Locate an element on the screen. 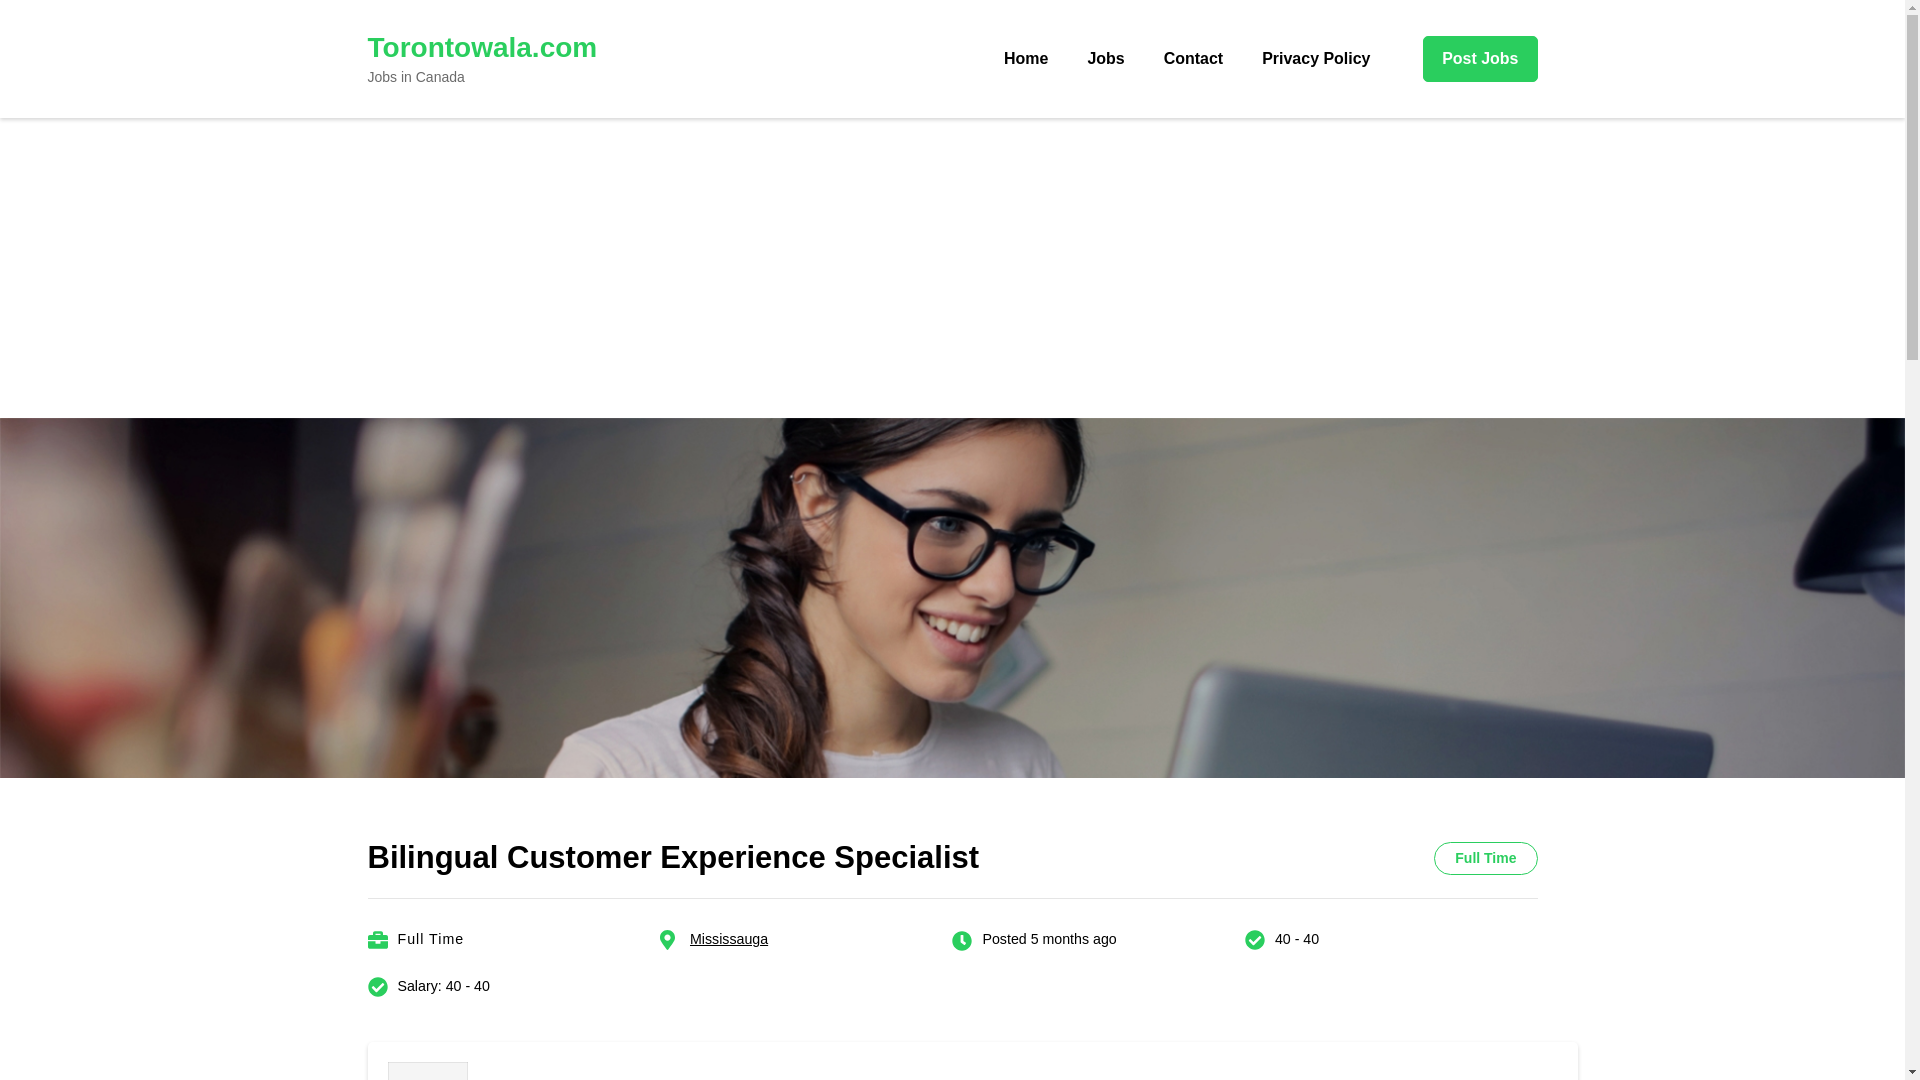  Home is located at coordinates (1026, 58).